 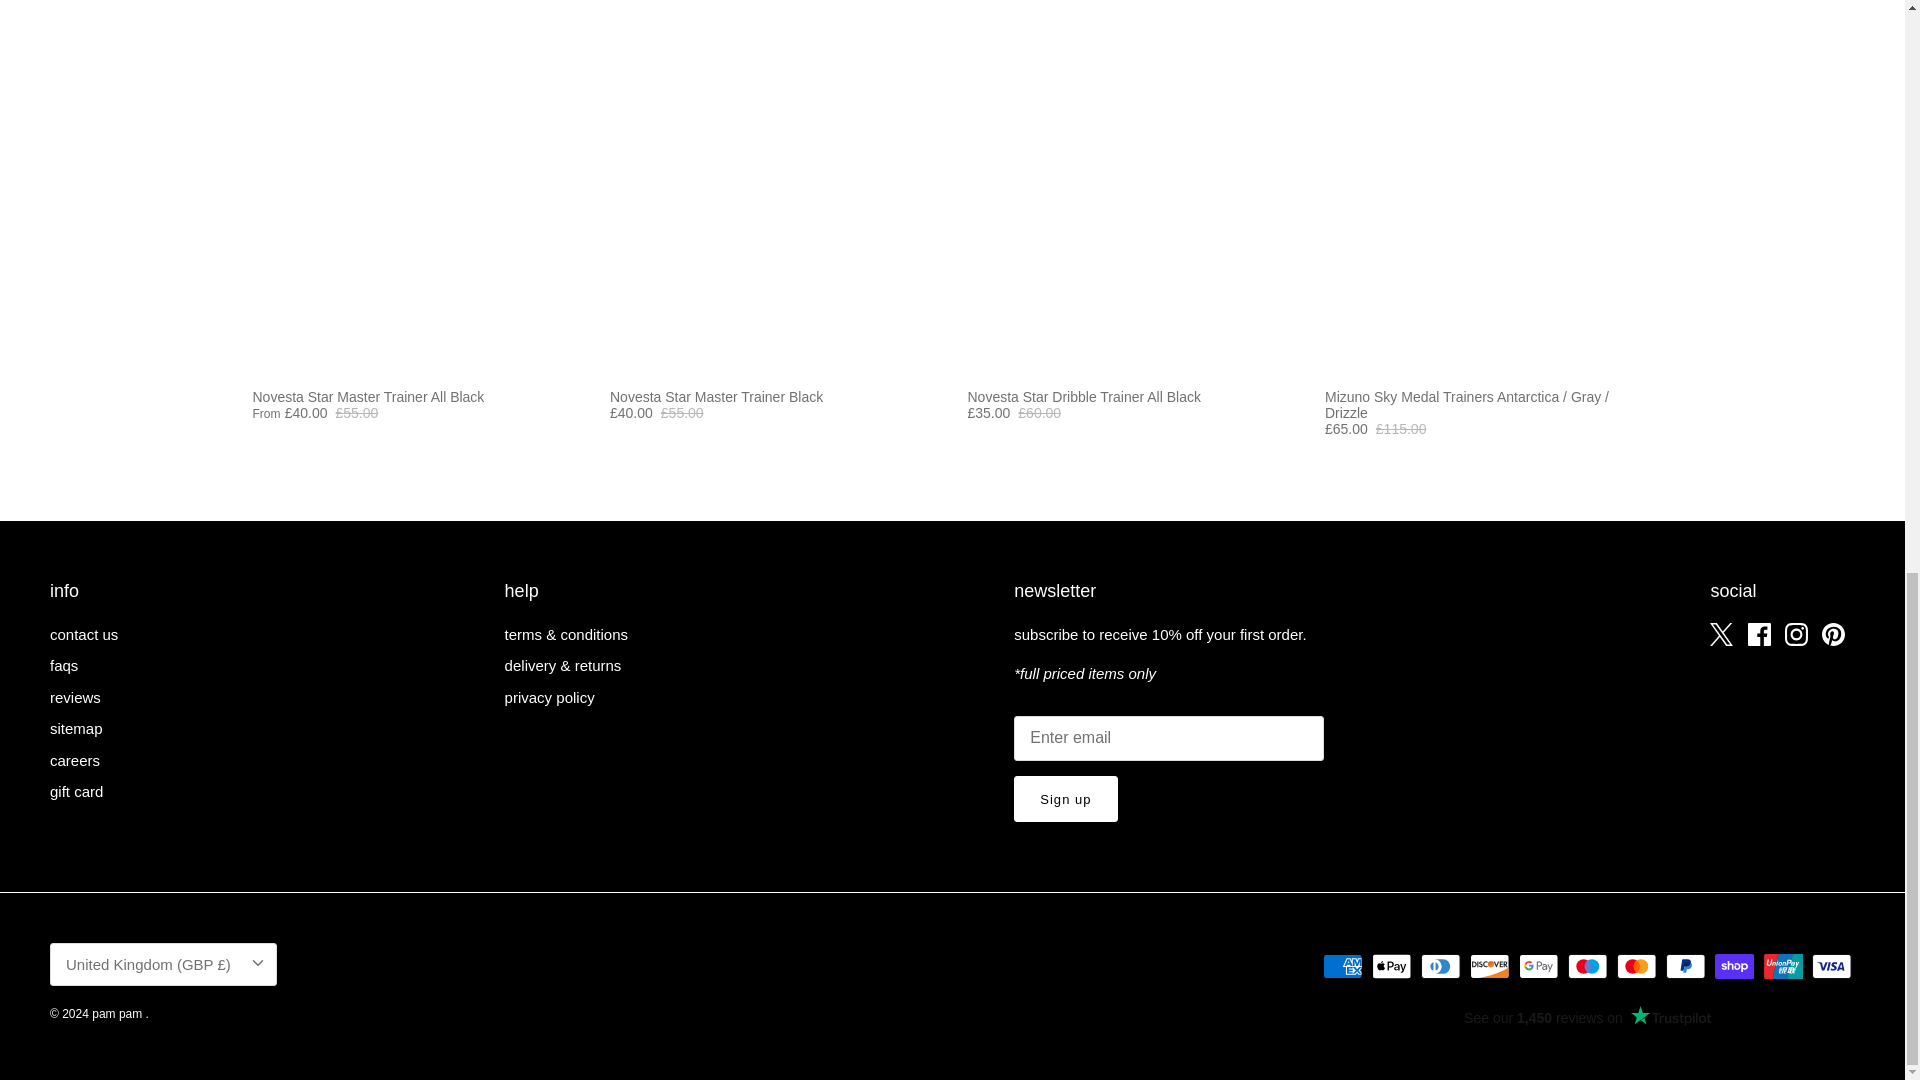 What do you see at coordinates (1587, 1018) in the screenshot?
I see `Customer reviews powered by Trustpilot` at bounding box center [1587, 1018].